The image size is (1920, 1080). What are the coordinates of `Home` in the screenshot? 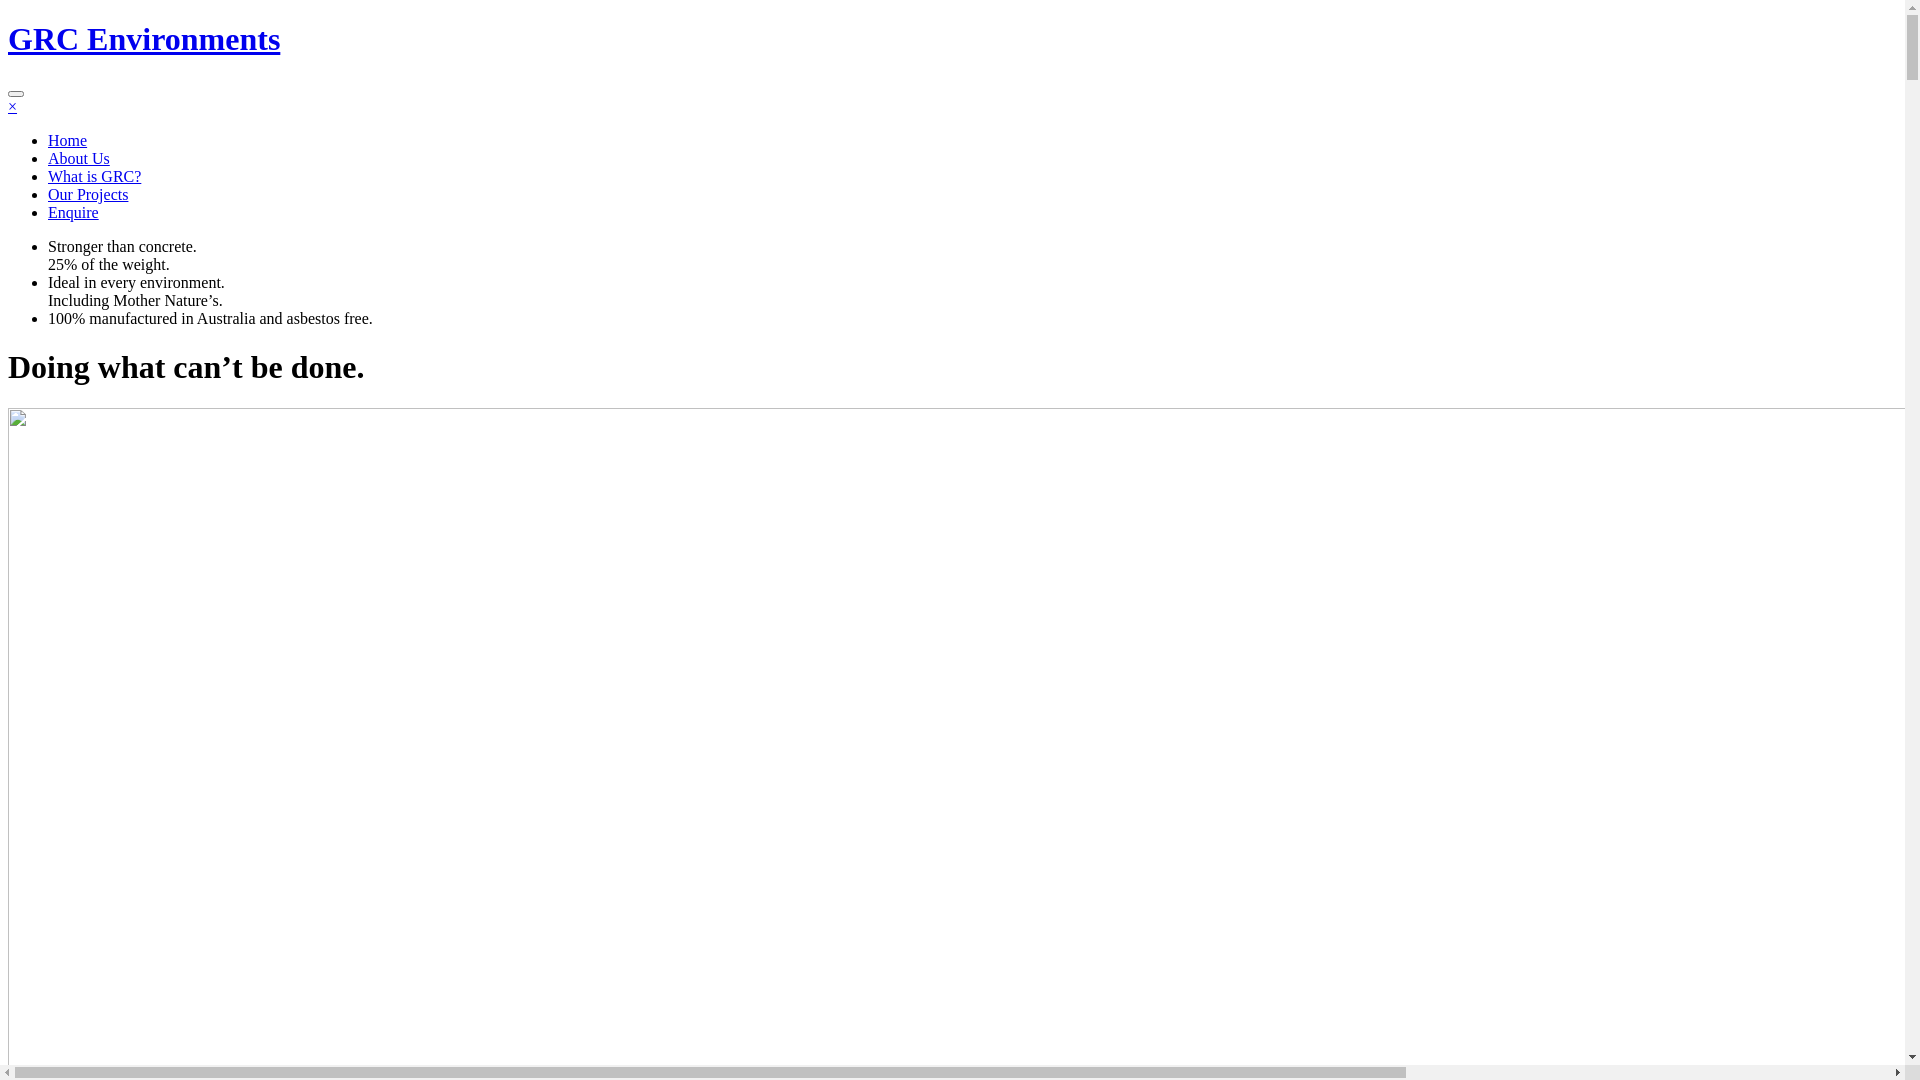 It's located at (68, 140).